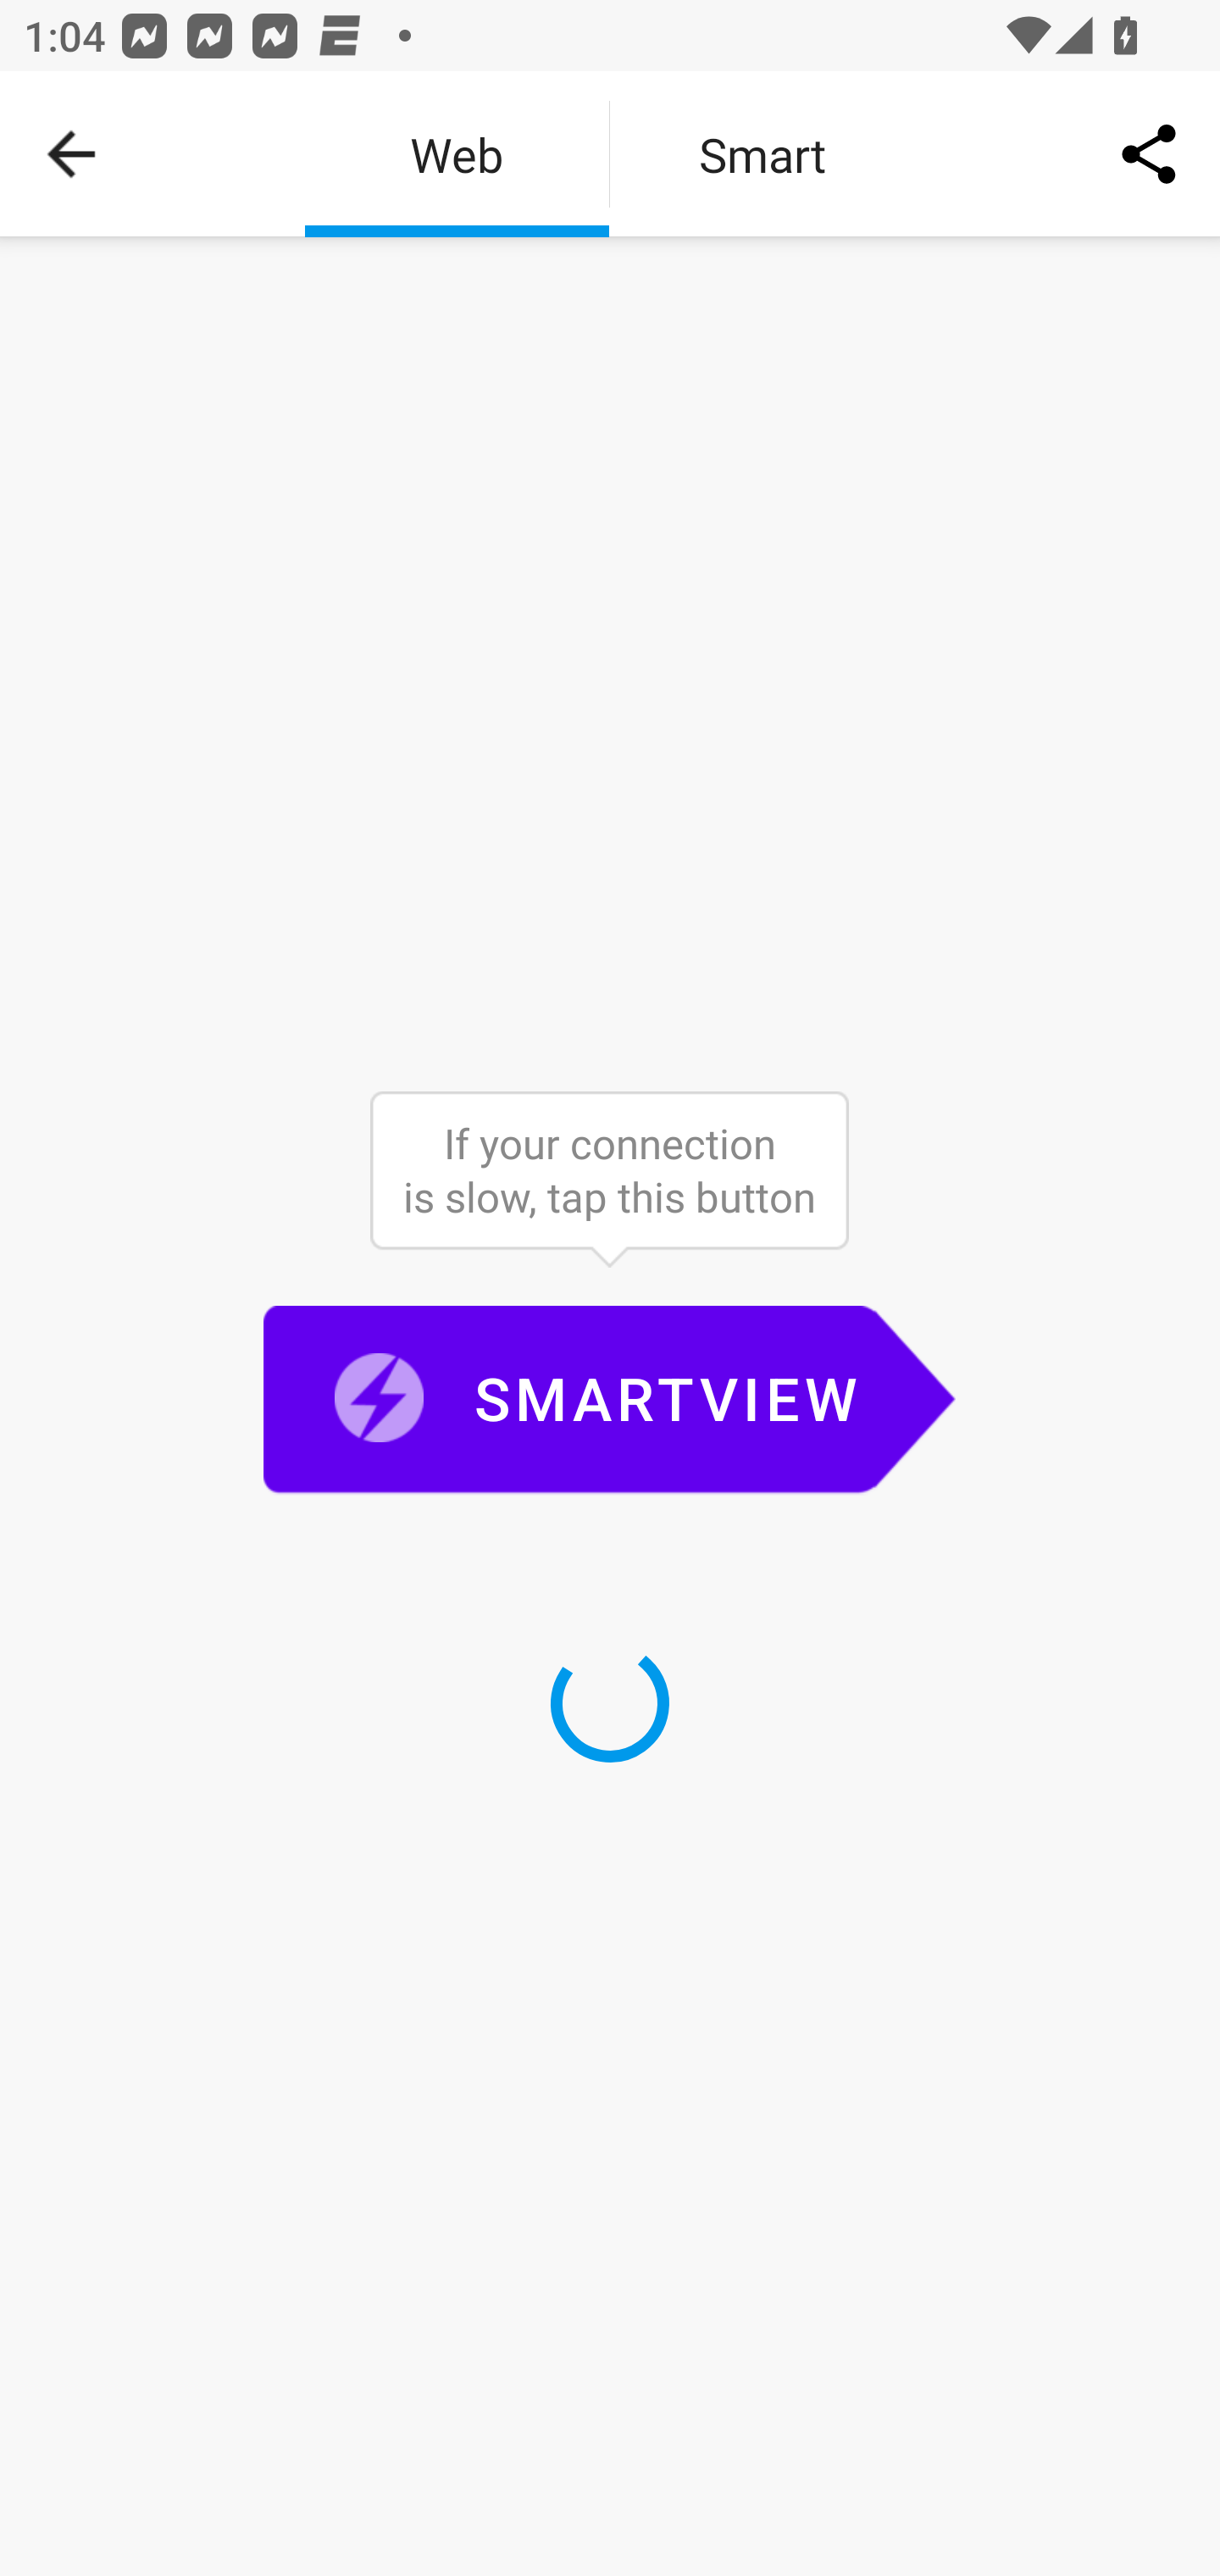 The width and height of the screenshot is (1220, 2576). What do you see at coordinates (762, 154) in the screenshot?
I see `Smart` at bounding box center [762, 154].